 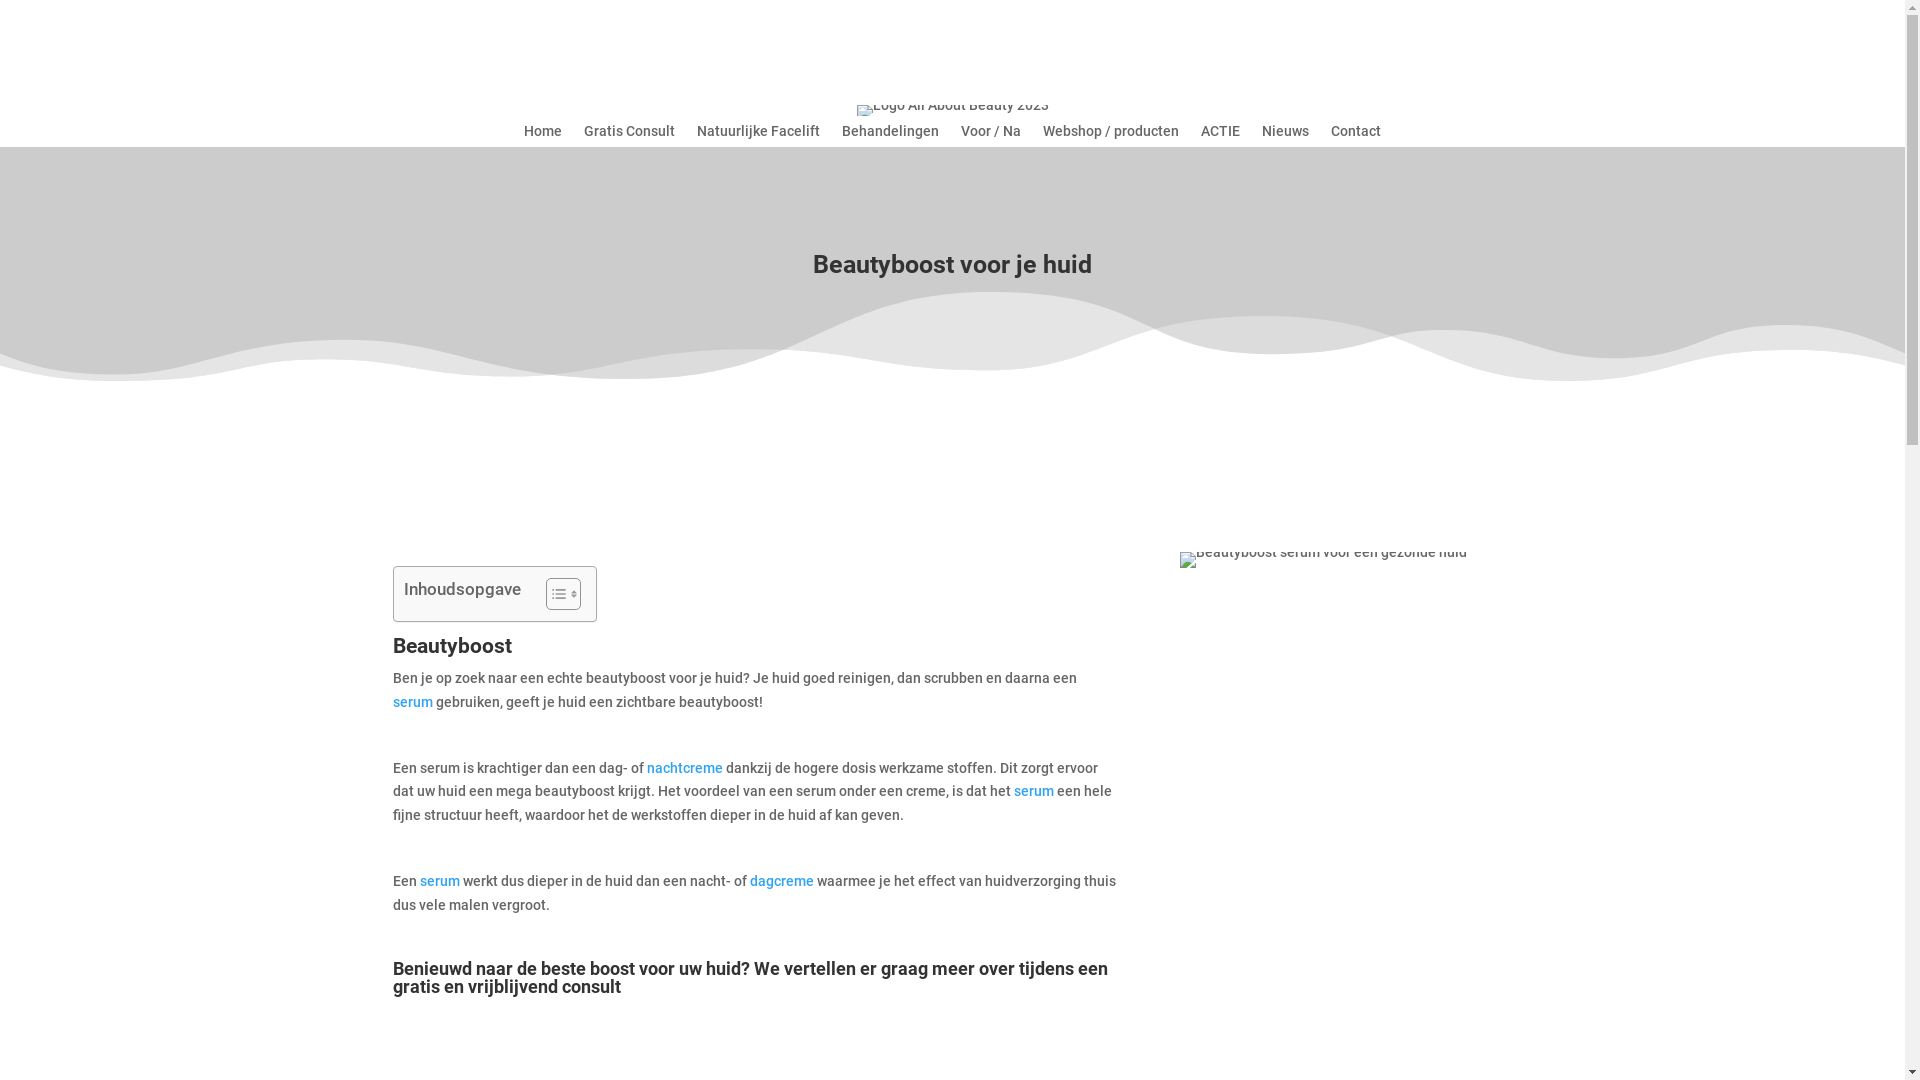 I want to click on Logo All About Beauty 2023, so click(x=952, y=113).